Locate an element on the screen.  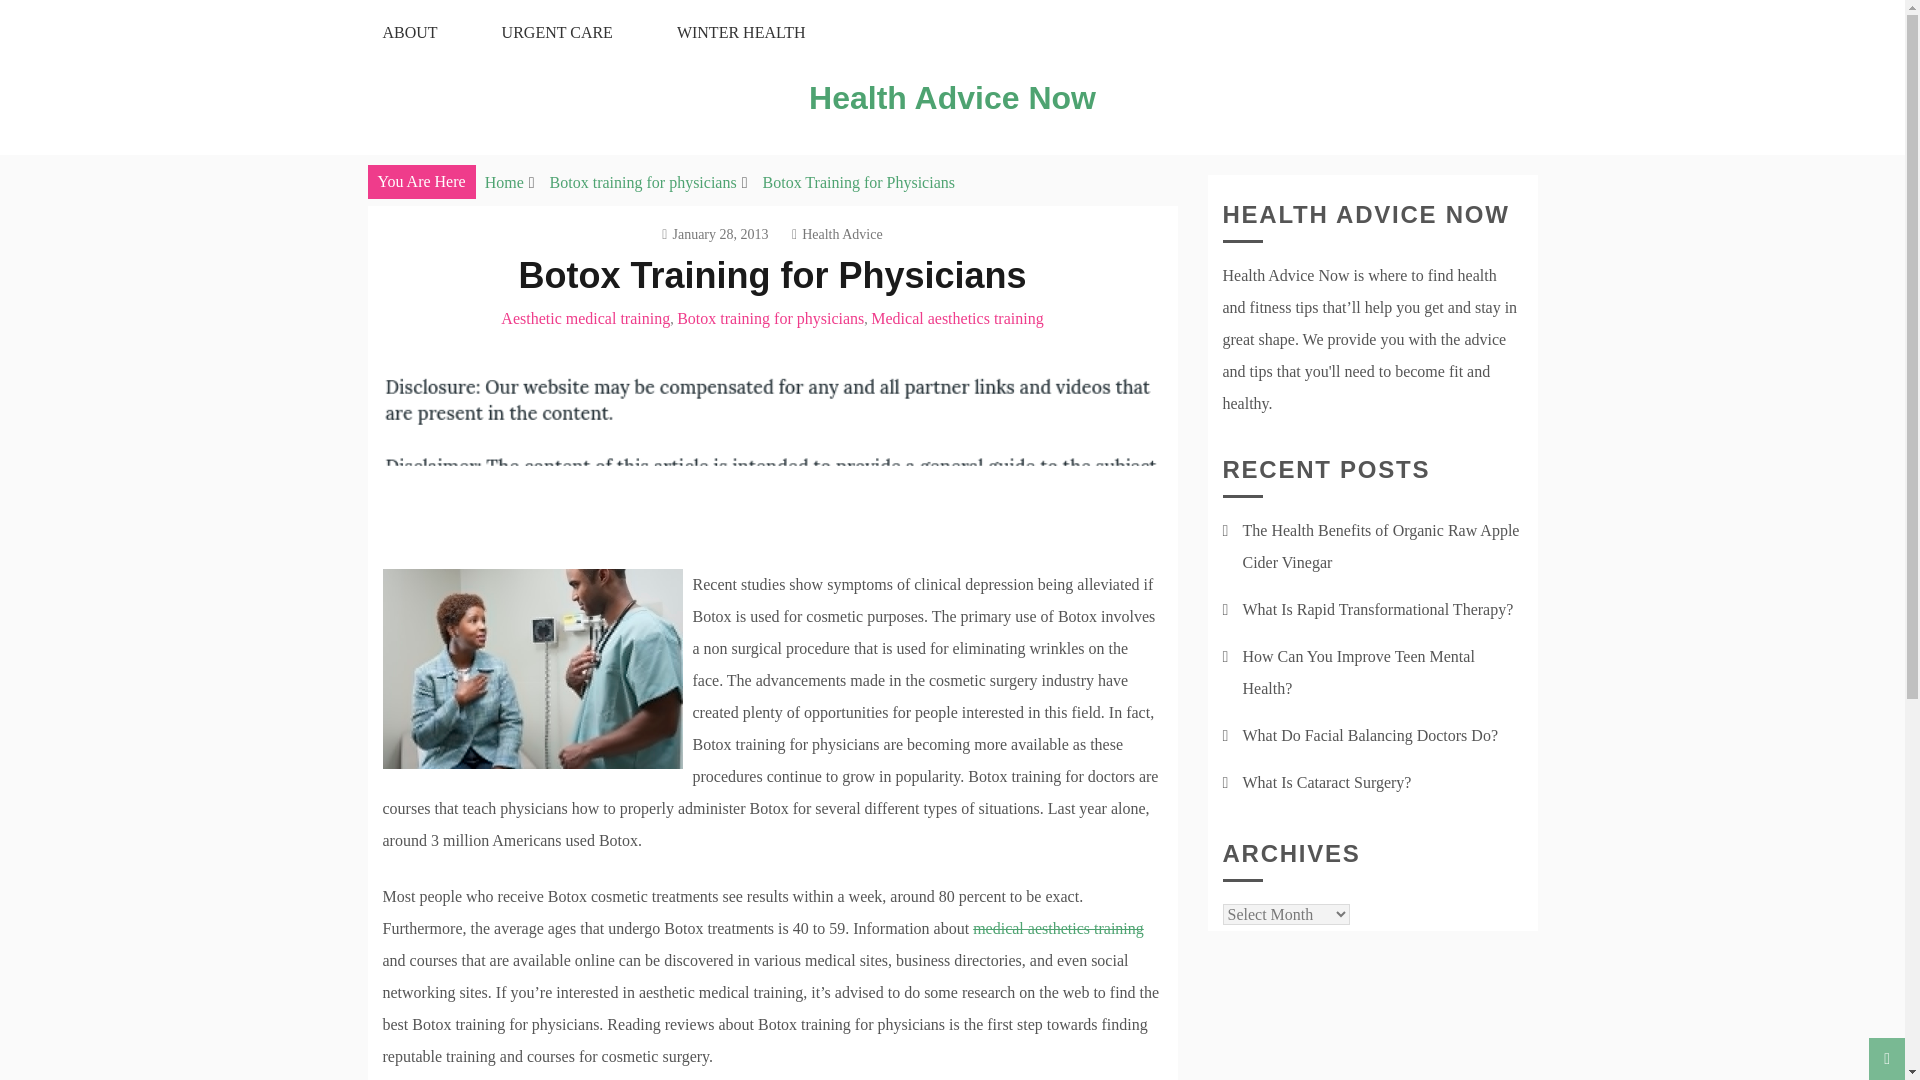
What Is Rapid Transformational Therapy? is located at coordinates (1377, 608).